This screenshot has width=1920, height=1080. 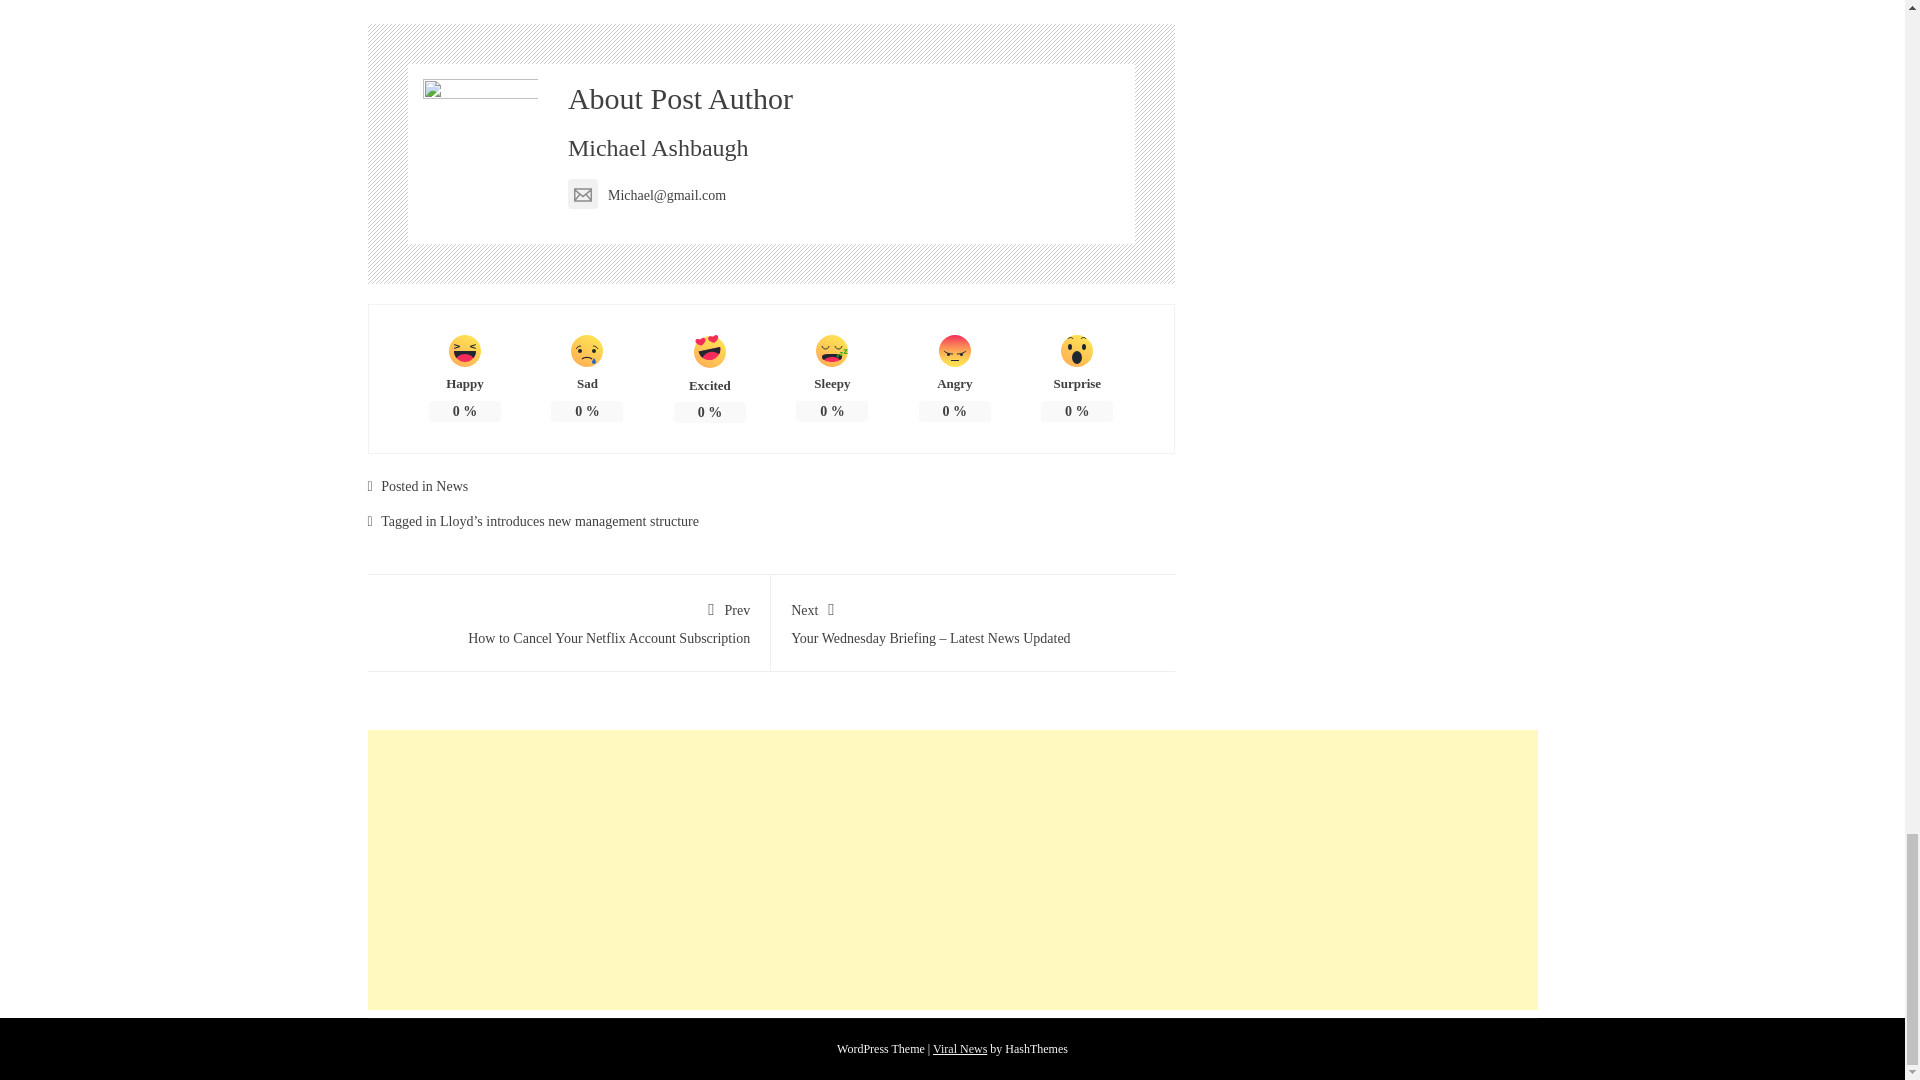 What do you see at coordinates (658, 148) in the screenshot?
I see `Michael Ashbaugh` at bounding box center [658, 148].